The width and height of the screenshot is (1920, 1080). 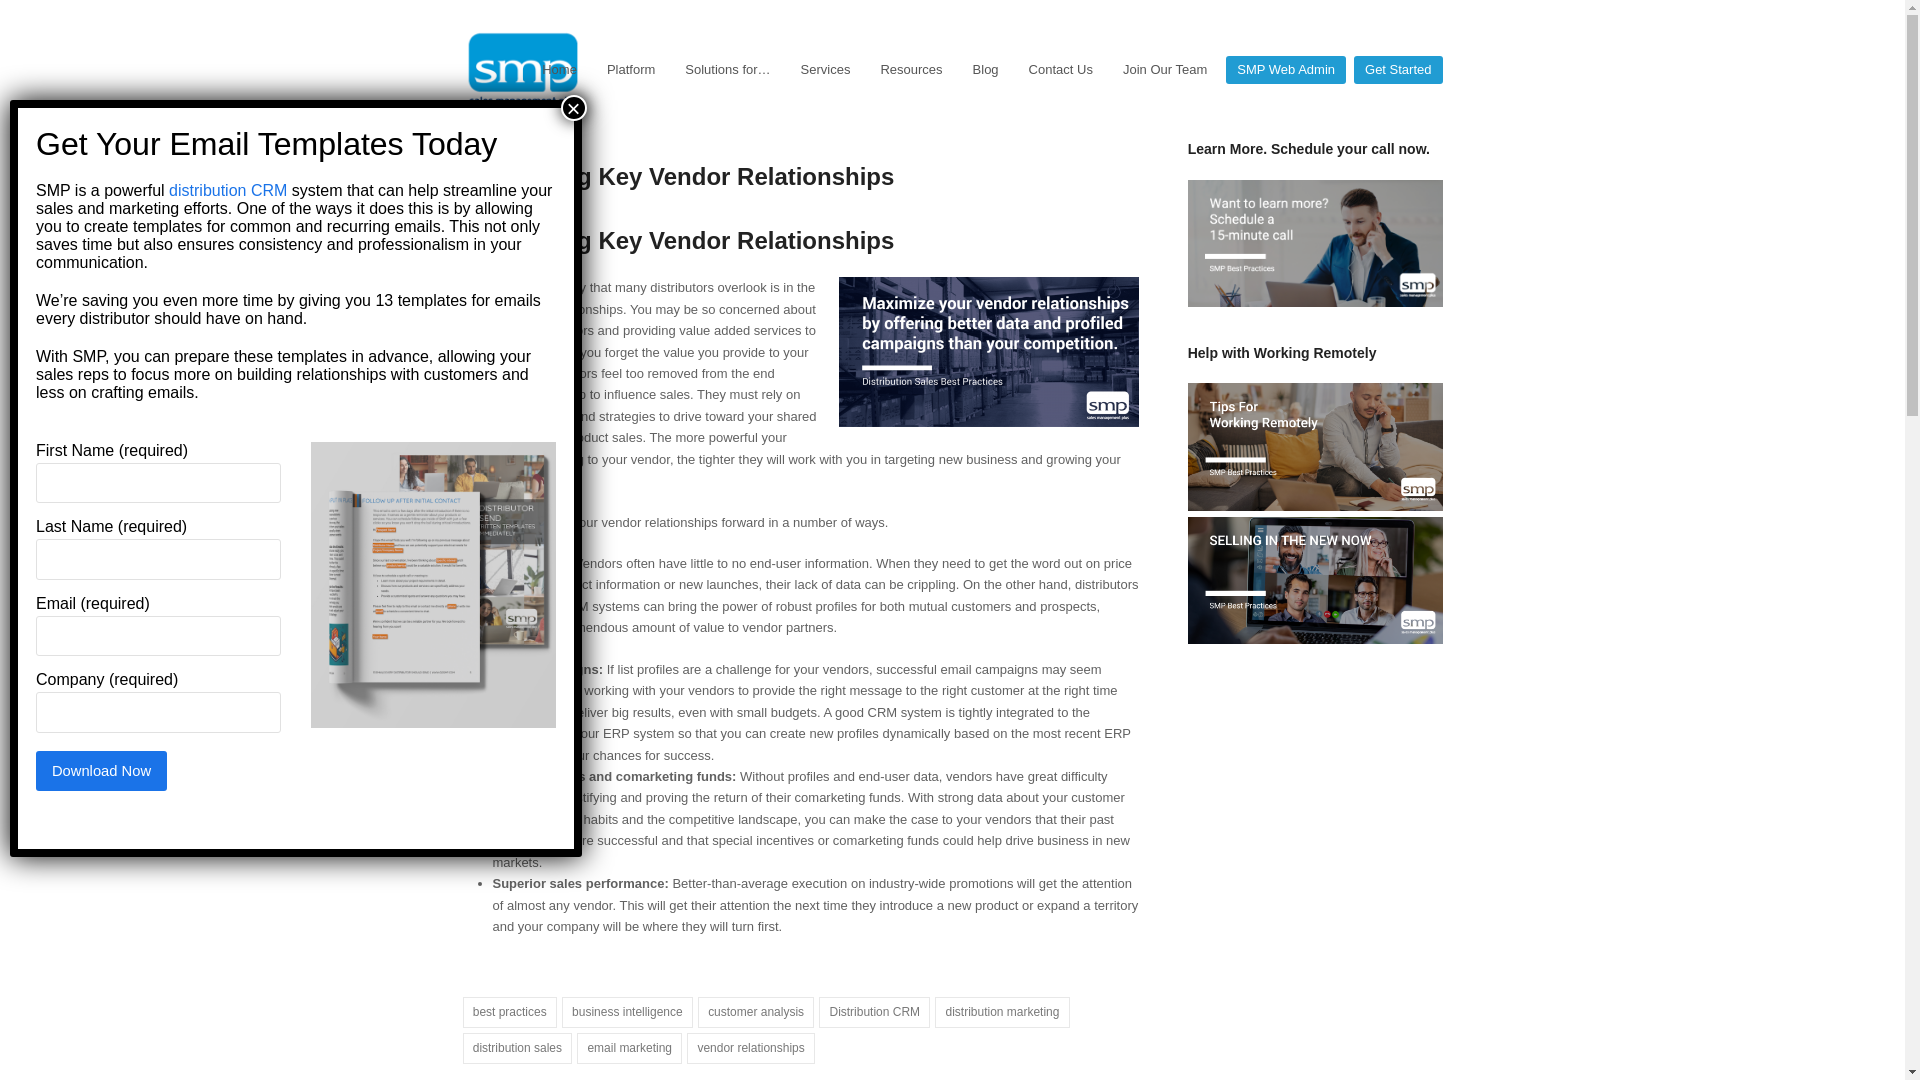 What do you see at coordinates (509, 1012) in the screenshot?
I see `best practices` at bounding box center [509, 1012].